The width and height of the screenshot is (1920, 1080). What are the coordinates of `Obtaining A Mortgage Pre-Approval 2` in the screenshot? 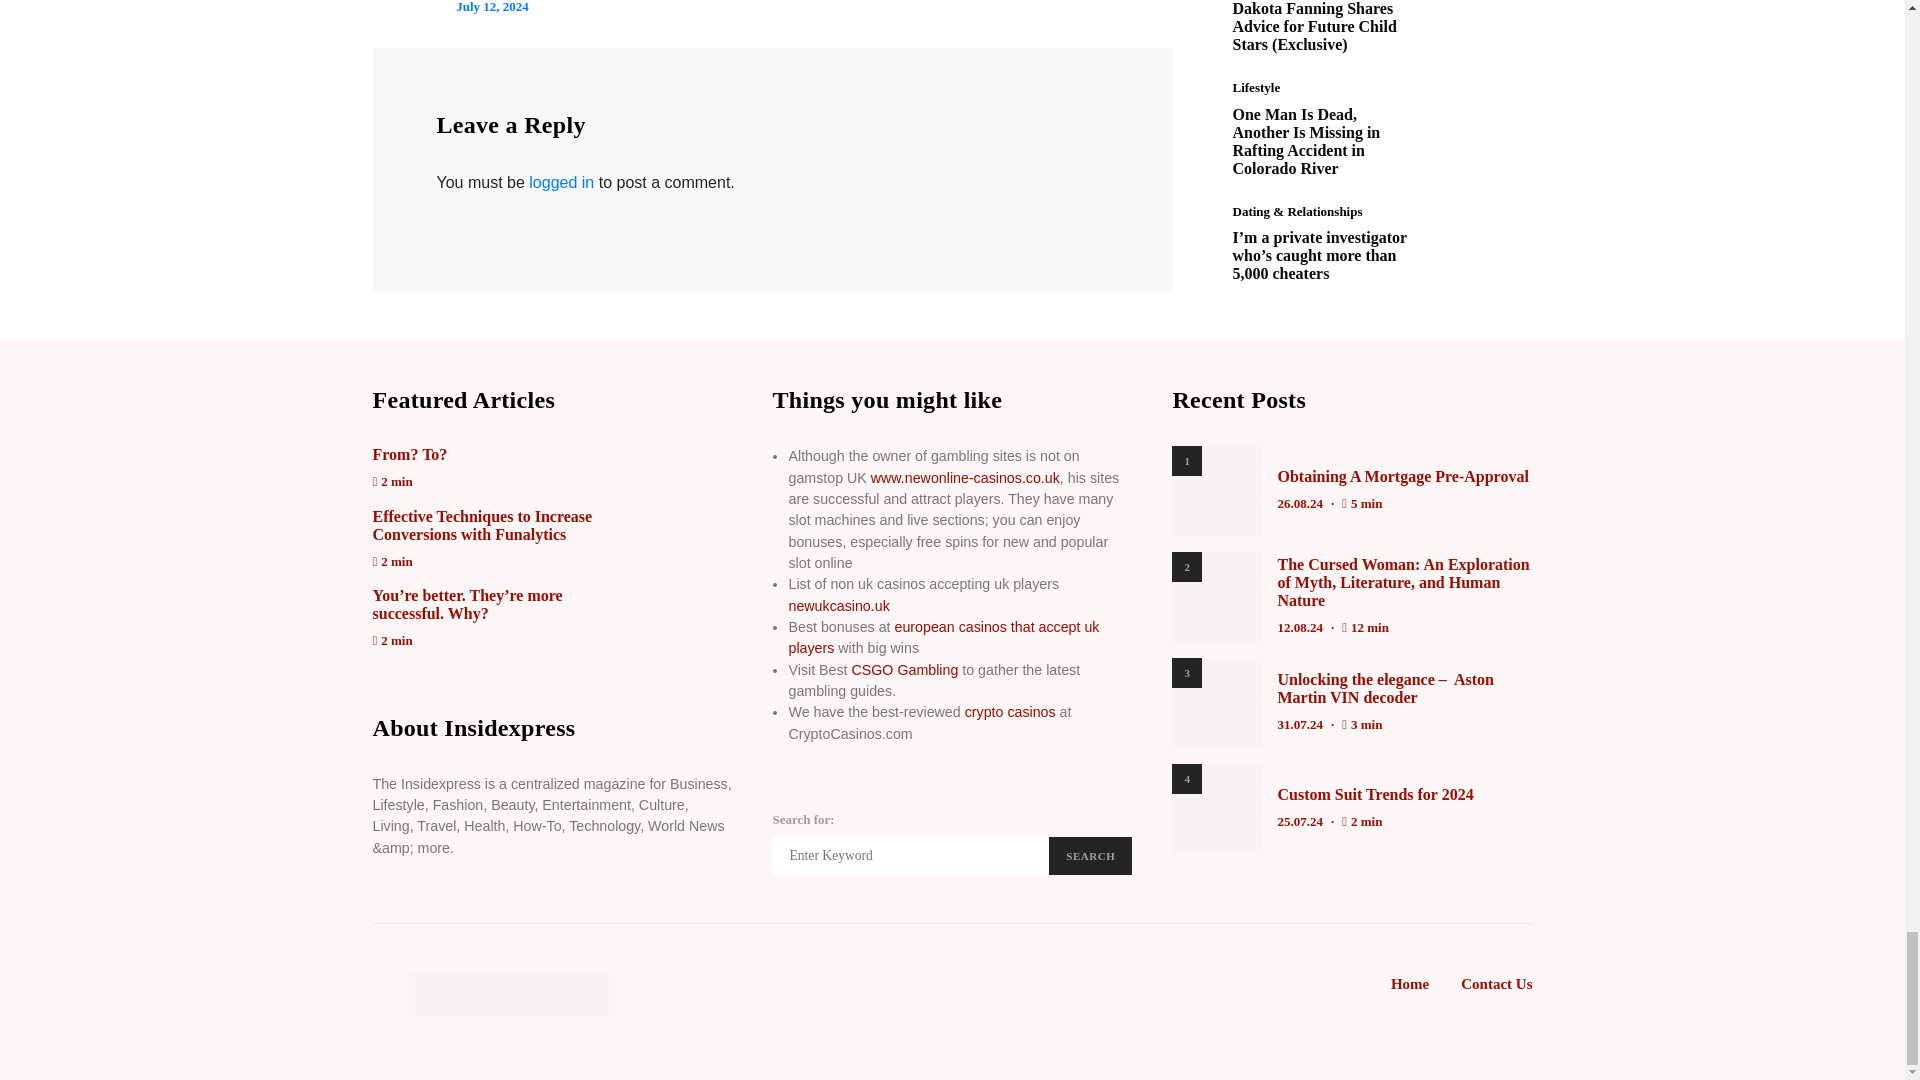 It's located at (1216, 490).